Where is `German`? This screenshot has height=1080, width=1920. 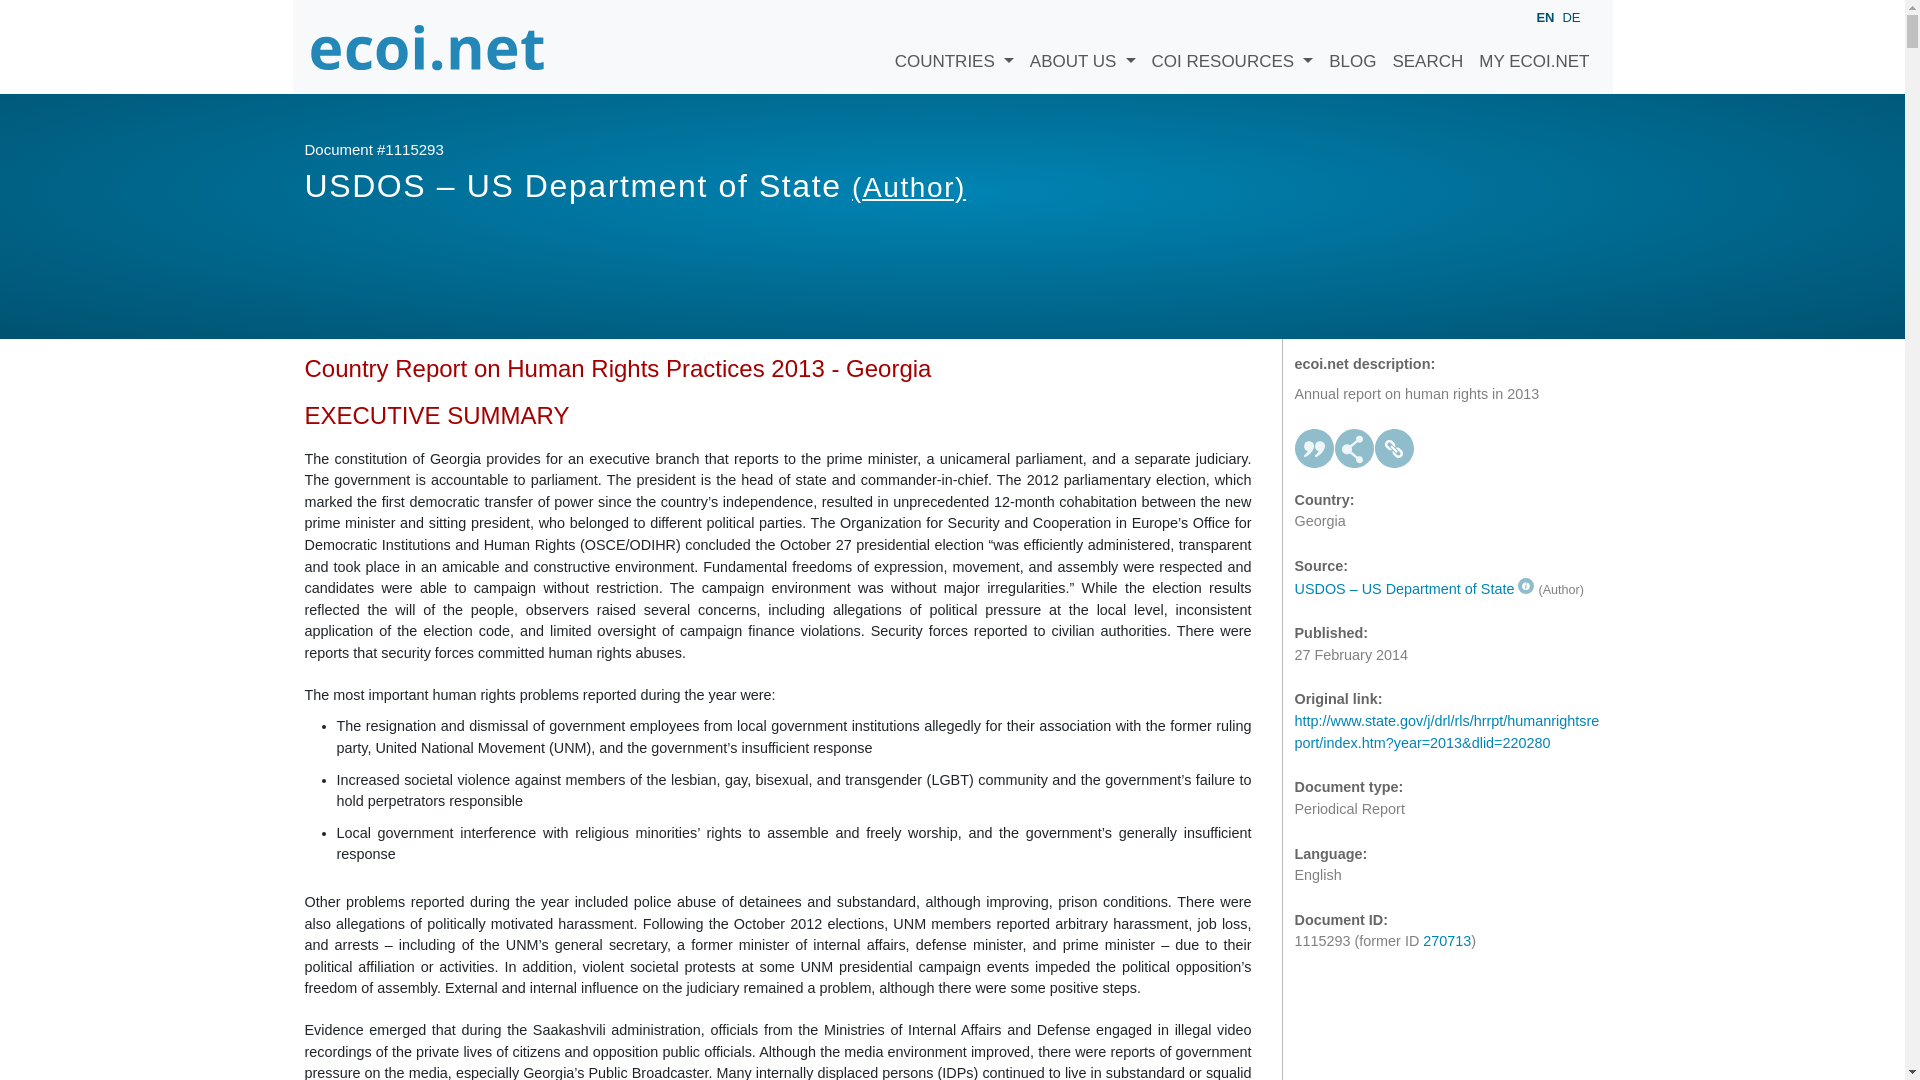
German is located at coordinates (1570, 16).